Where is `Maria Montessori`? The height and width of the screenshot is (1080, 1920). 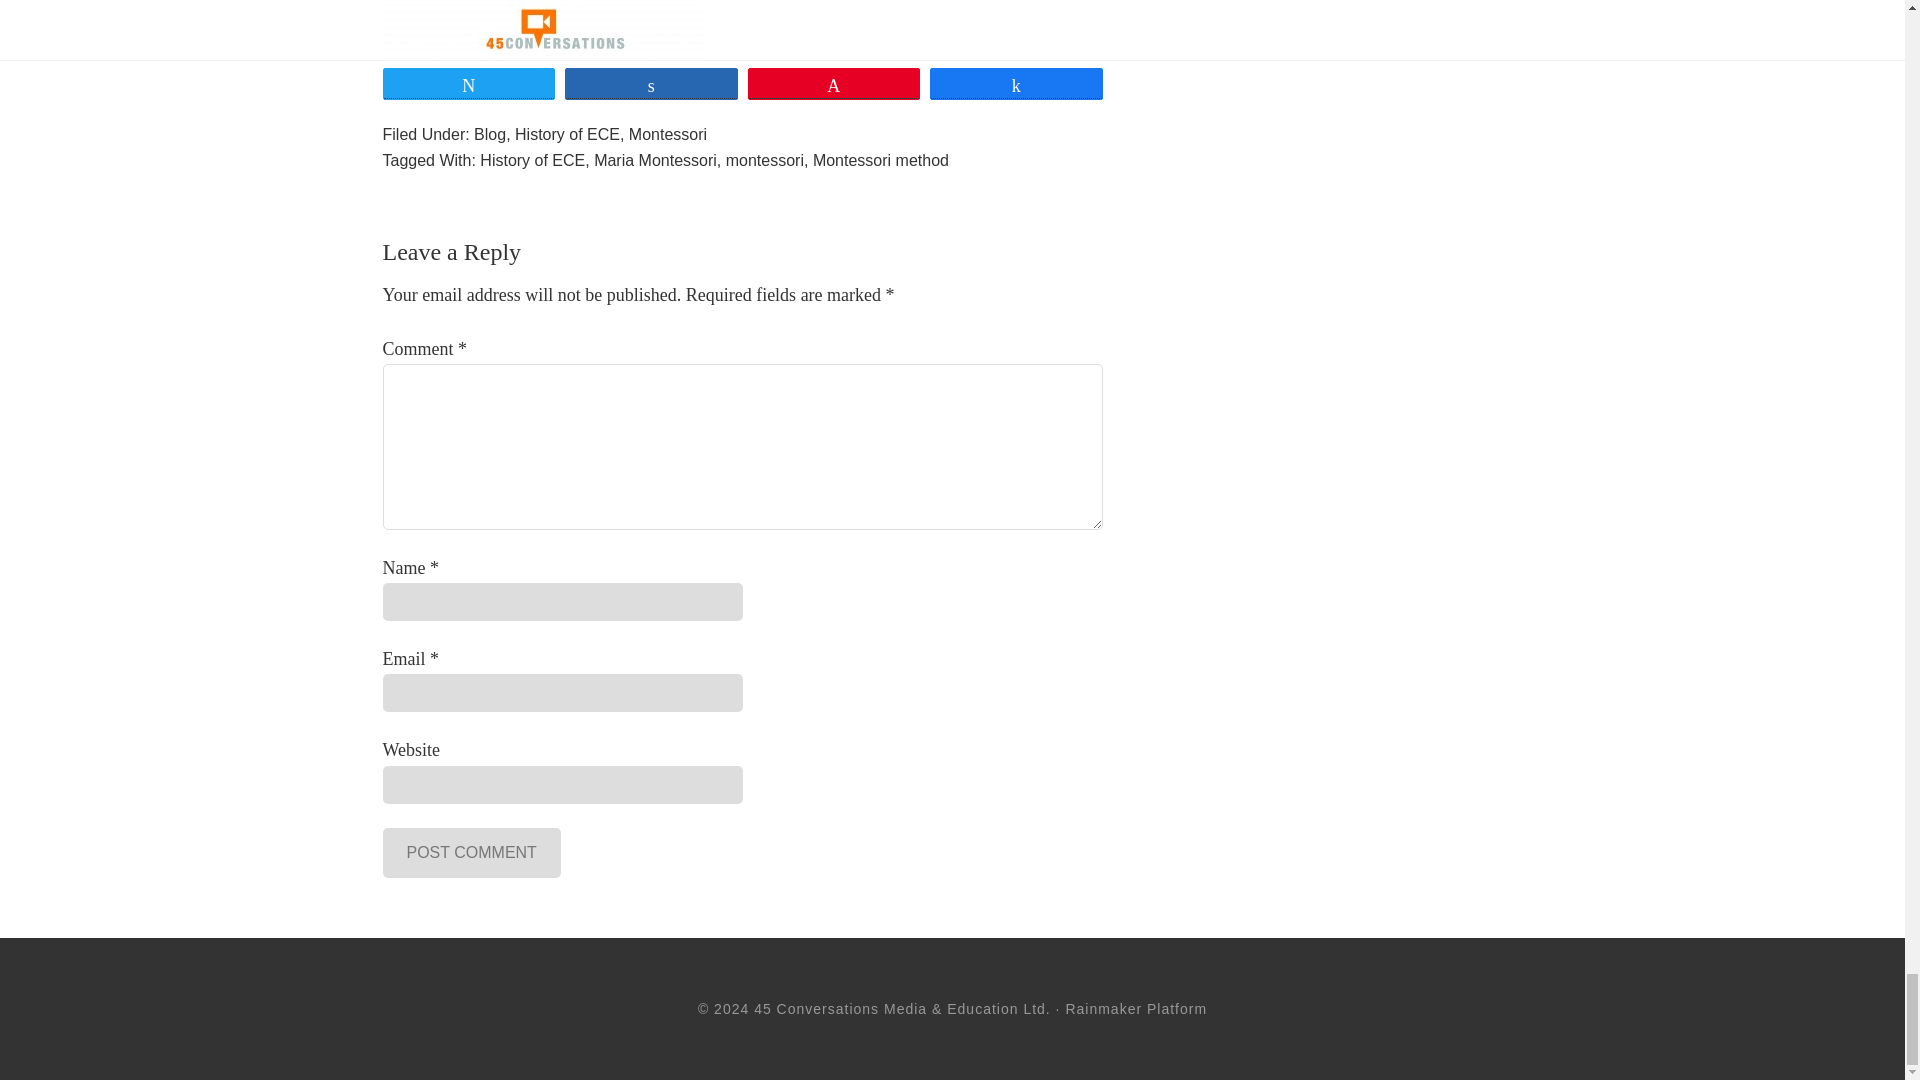 Maria Montessori is located at coordinates (654, 160).